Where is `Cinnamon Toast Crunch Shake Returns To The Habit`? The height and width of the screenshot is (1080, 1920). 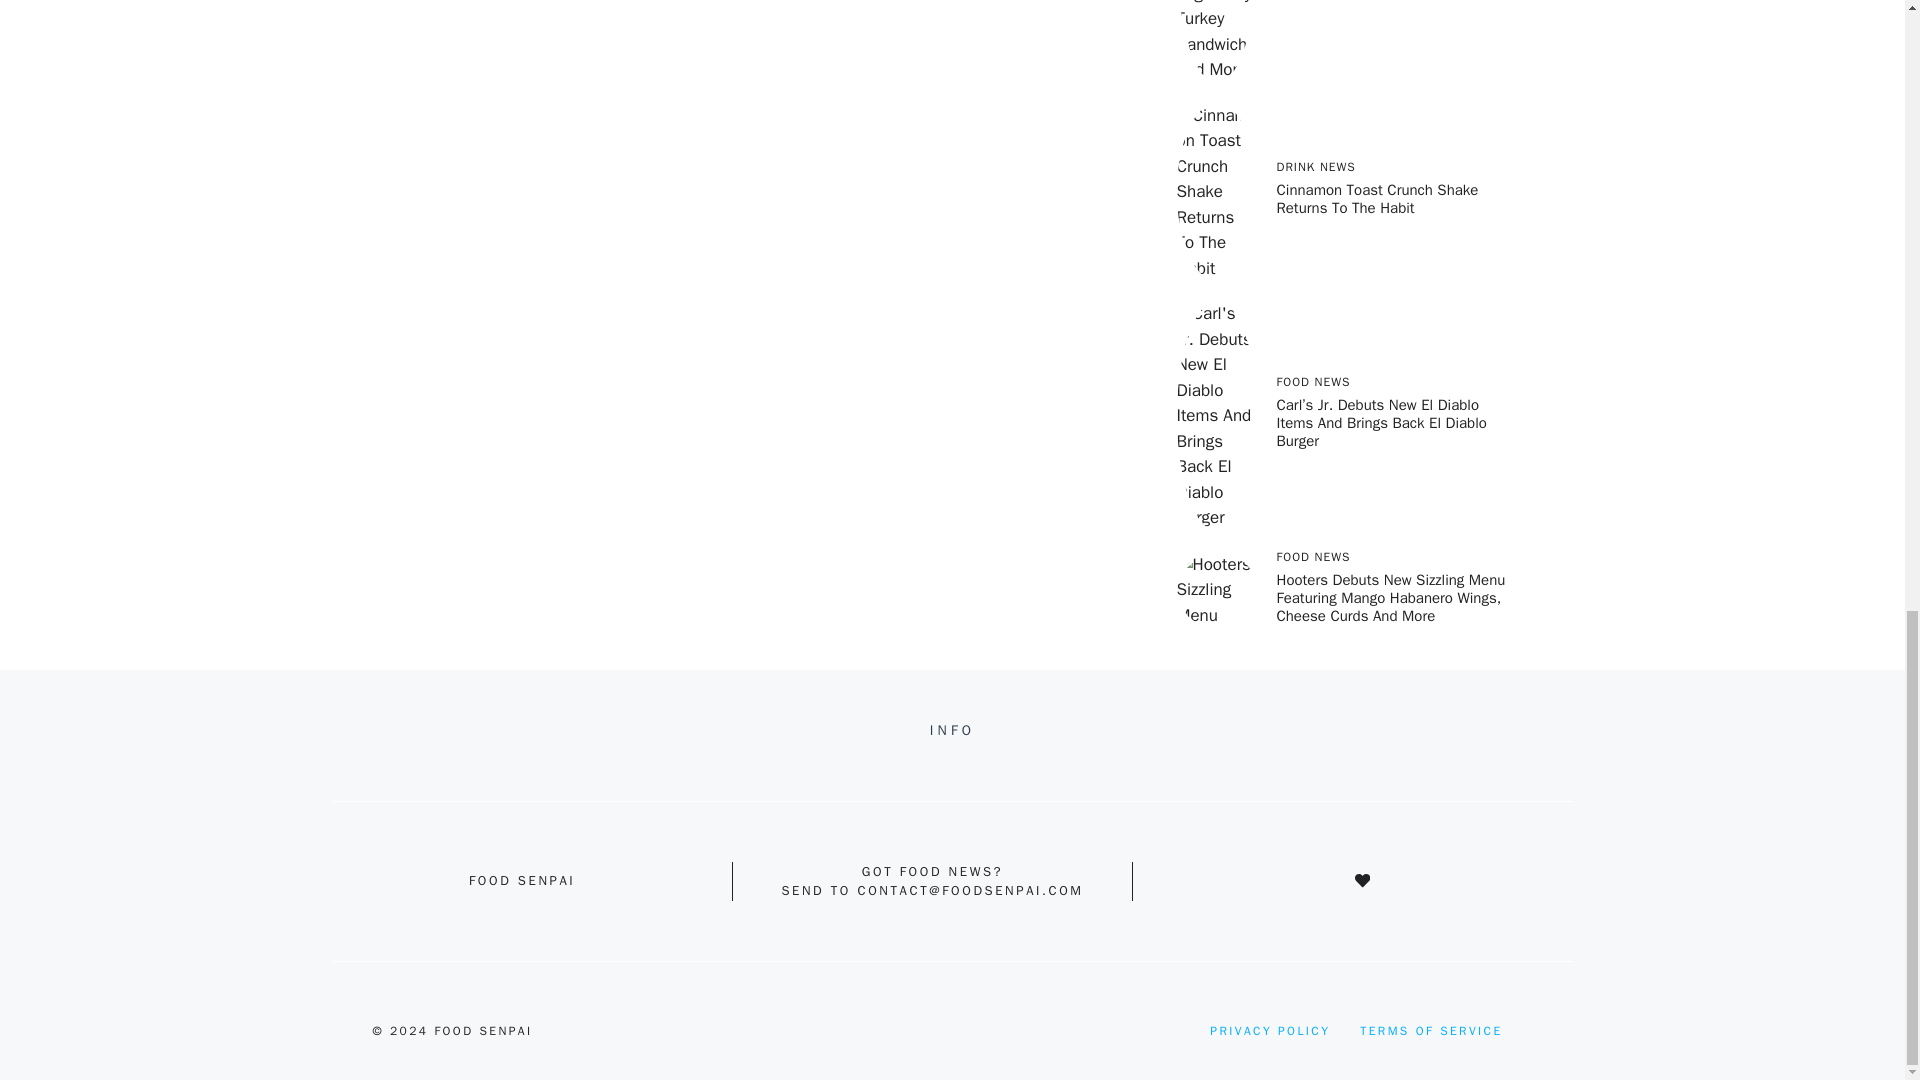
Cinnamon Toast Crunch Shake Returns To The Habit is located at coordinates (1377, 199).